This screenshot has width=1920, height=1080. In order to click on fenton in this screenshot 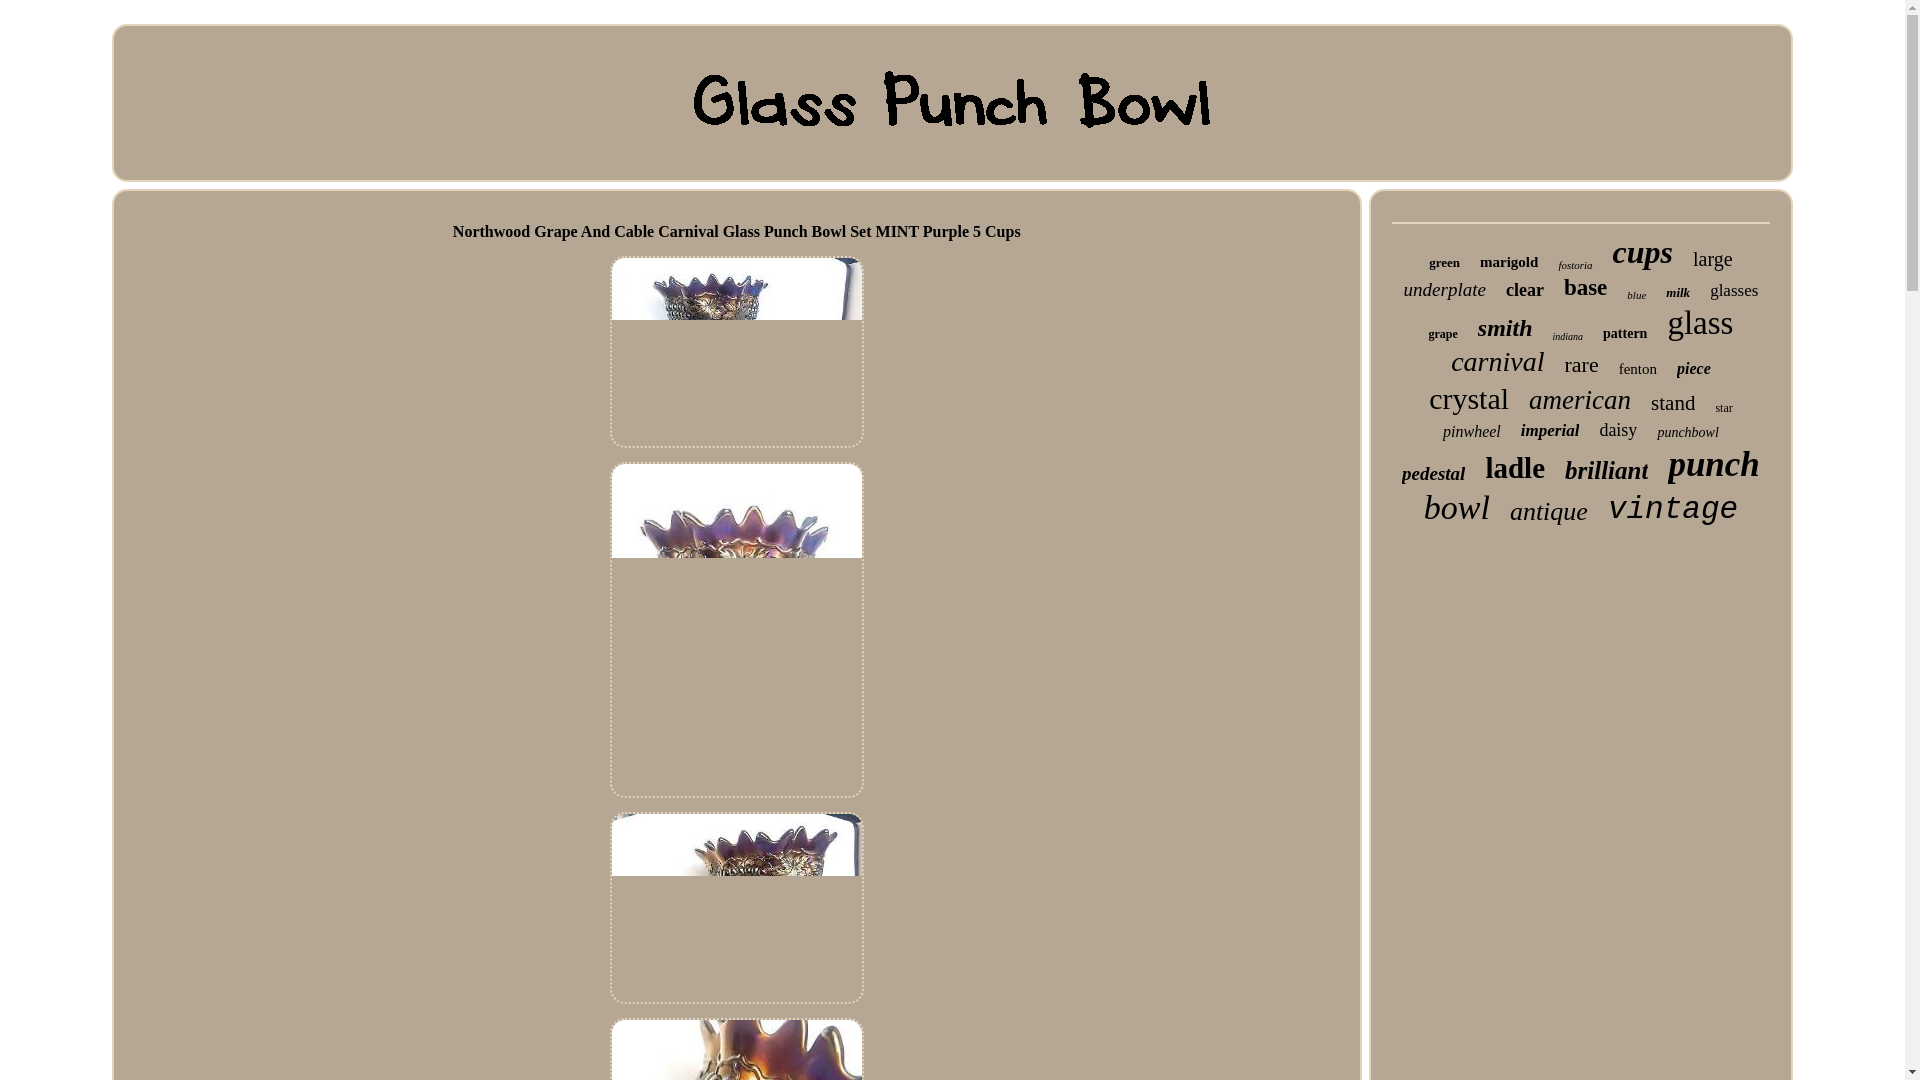, I will do `click(1637, 369)`.